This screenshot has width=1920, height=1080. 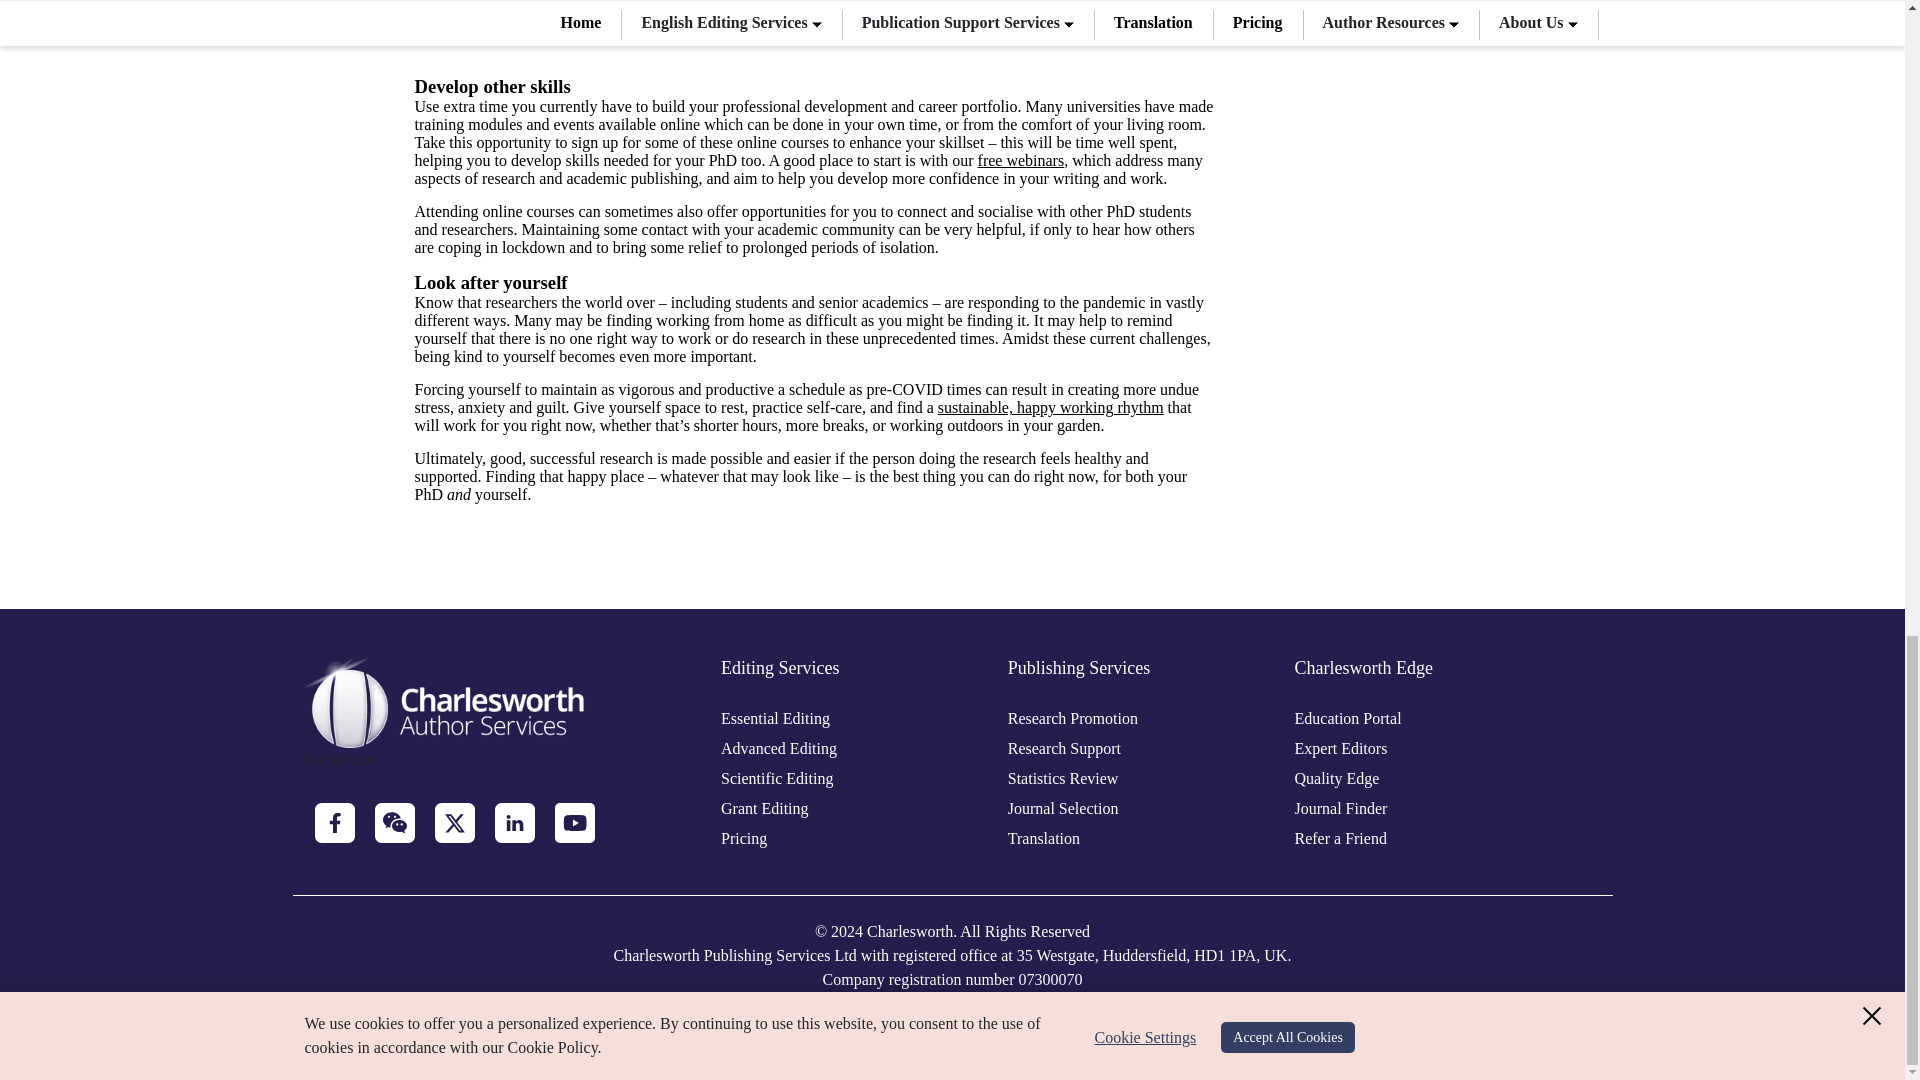 What do you see at coordinates (775, 718) in the screenshot?
I see `Essential Editing` at bounding box center [775, 718].